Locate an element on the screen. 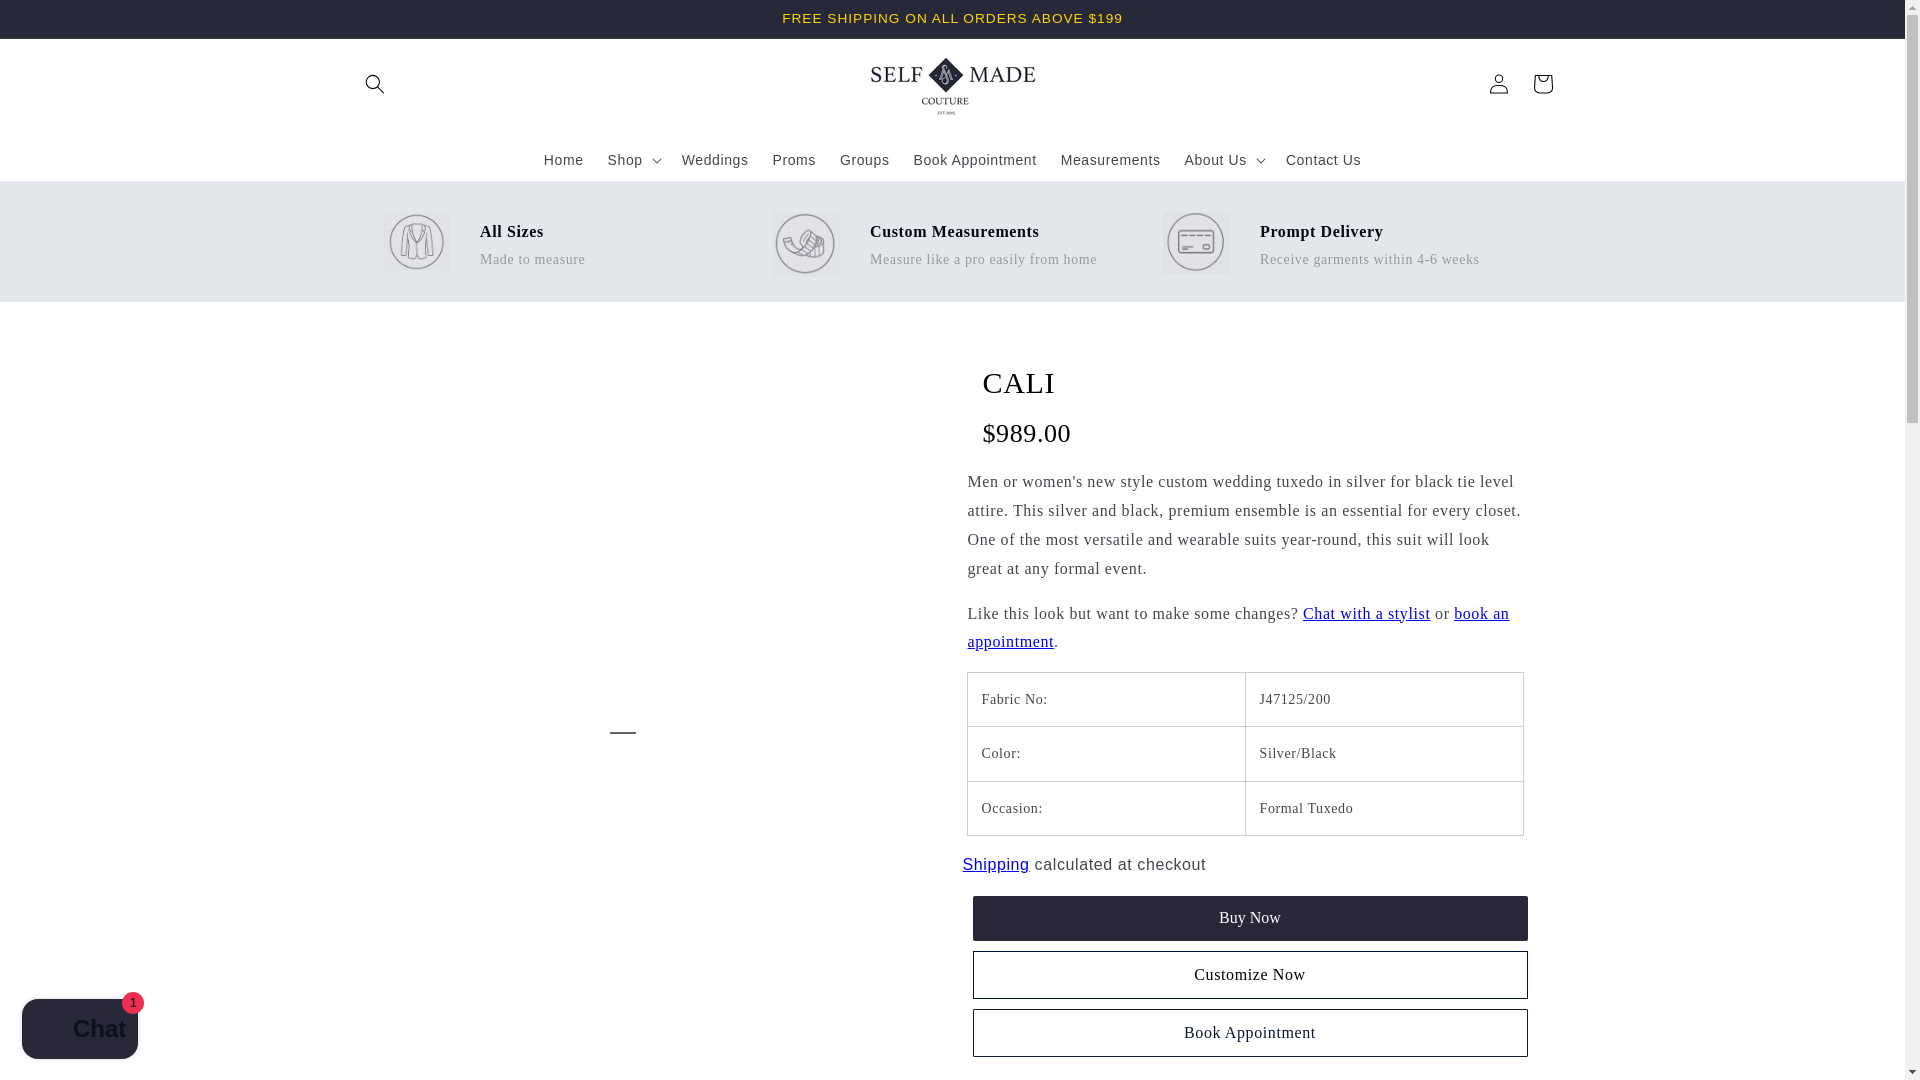 The image size is (1920, 1080). Shopify online store chat is located at coordinates (80, 1031).